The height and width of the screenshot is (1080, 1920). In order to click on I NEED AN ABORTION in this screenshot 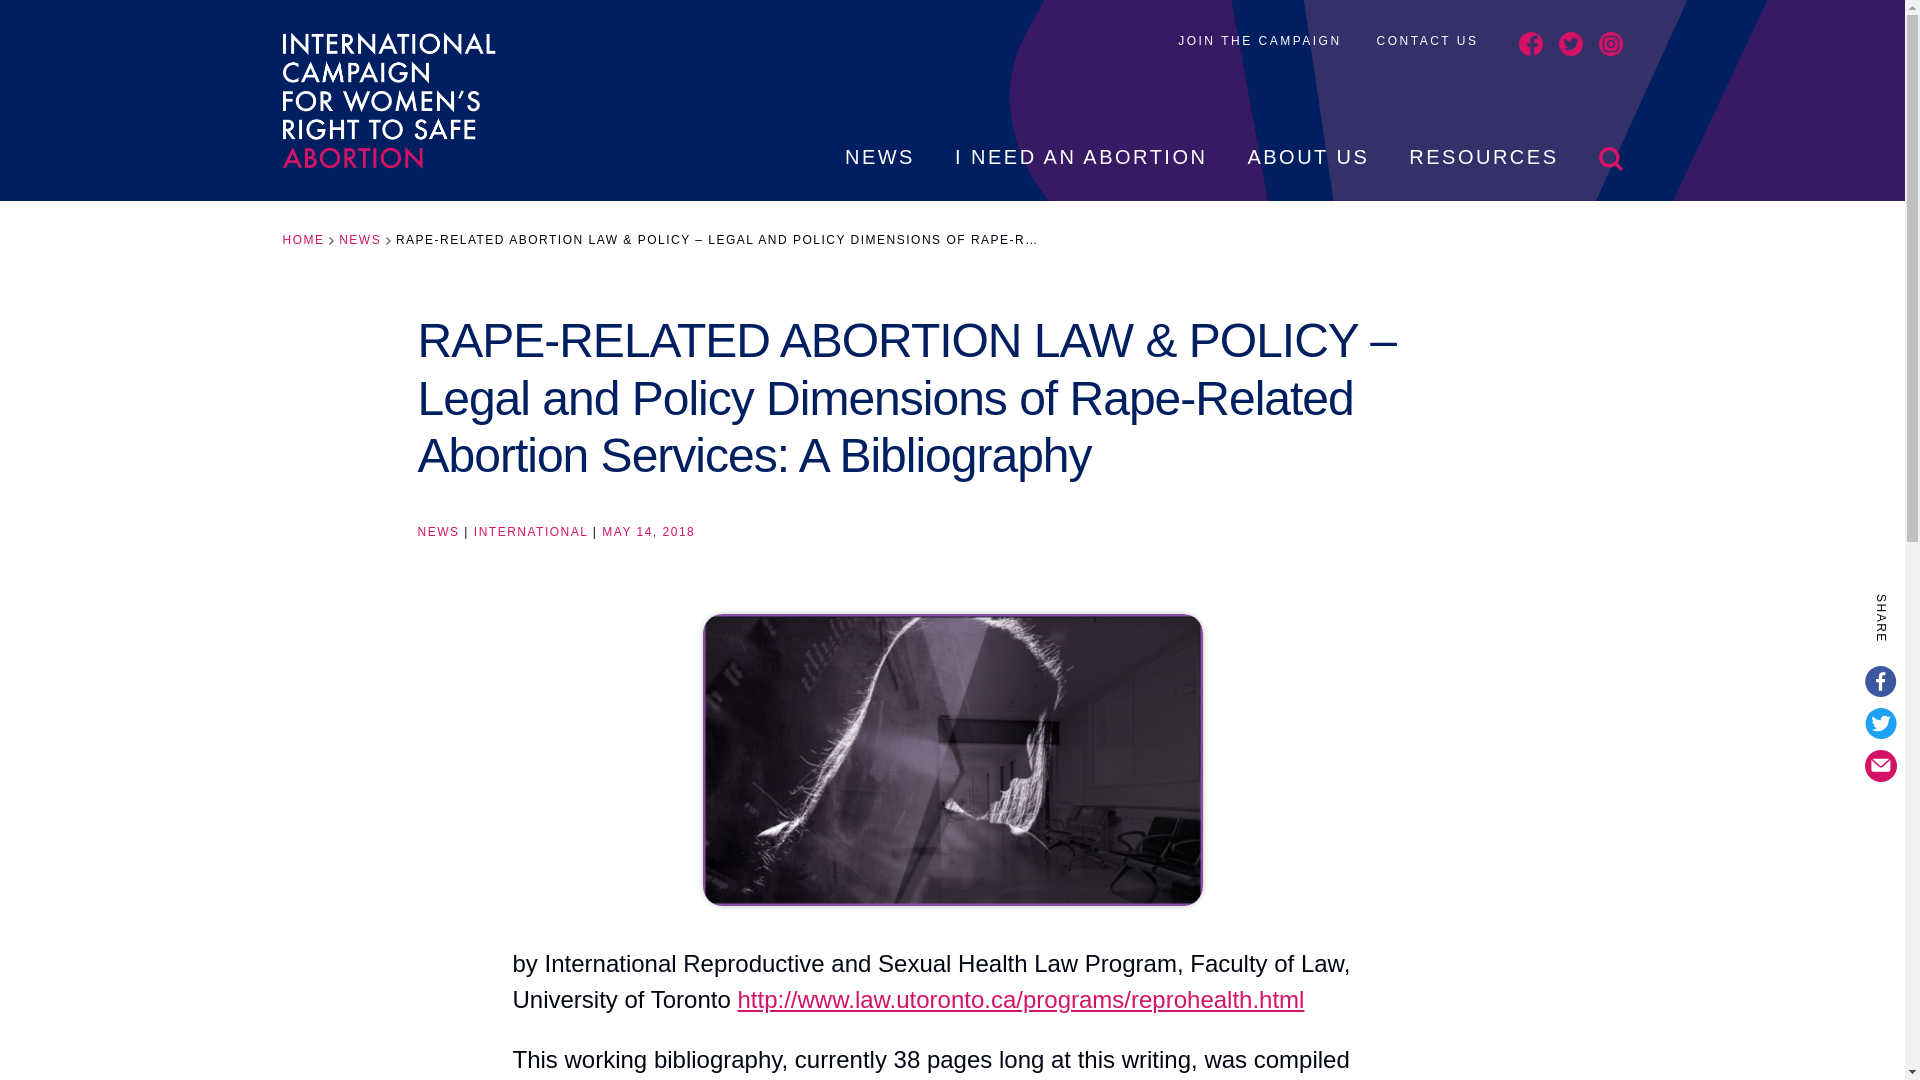, I will do `click(1080, 173)`.